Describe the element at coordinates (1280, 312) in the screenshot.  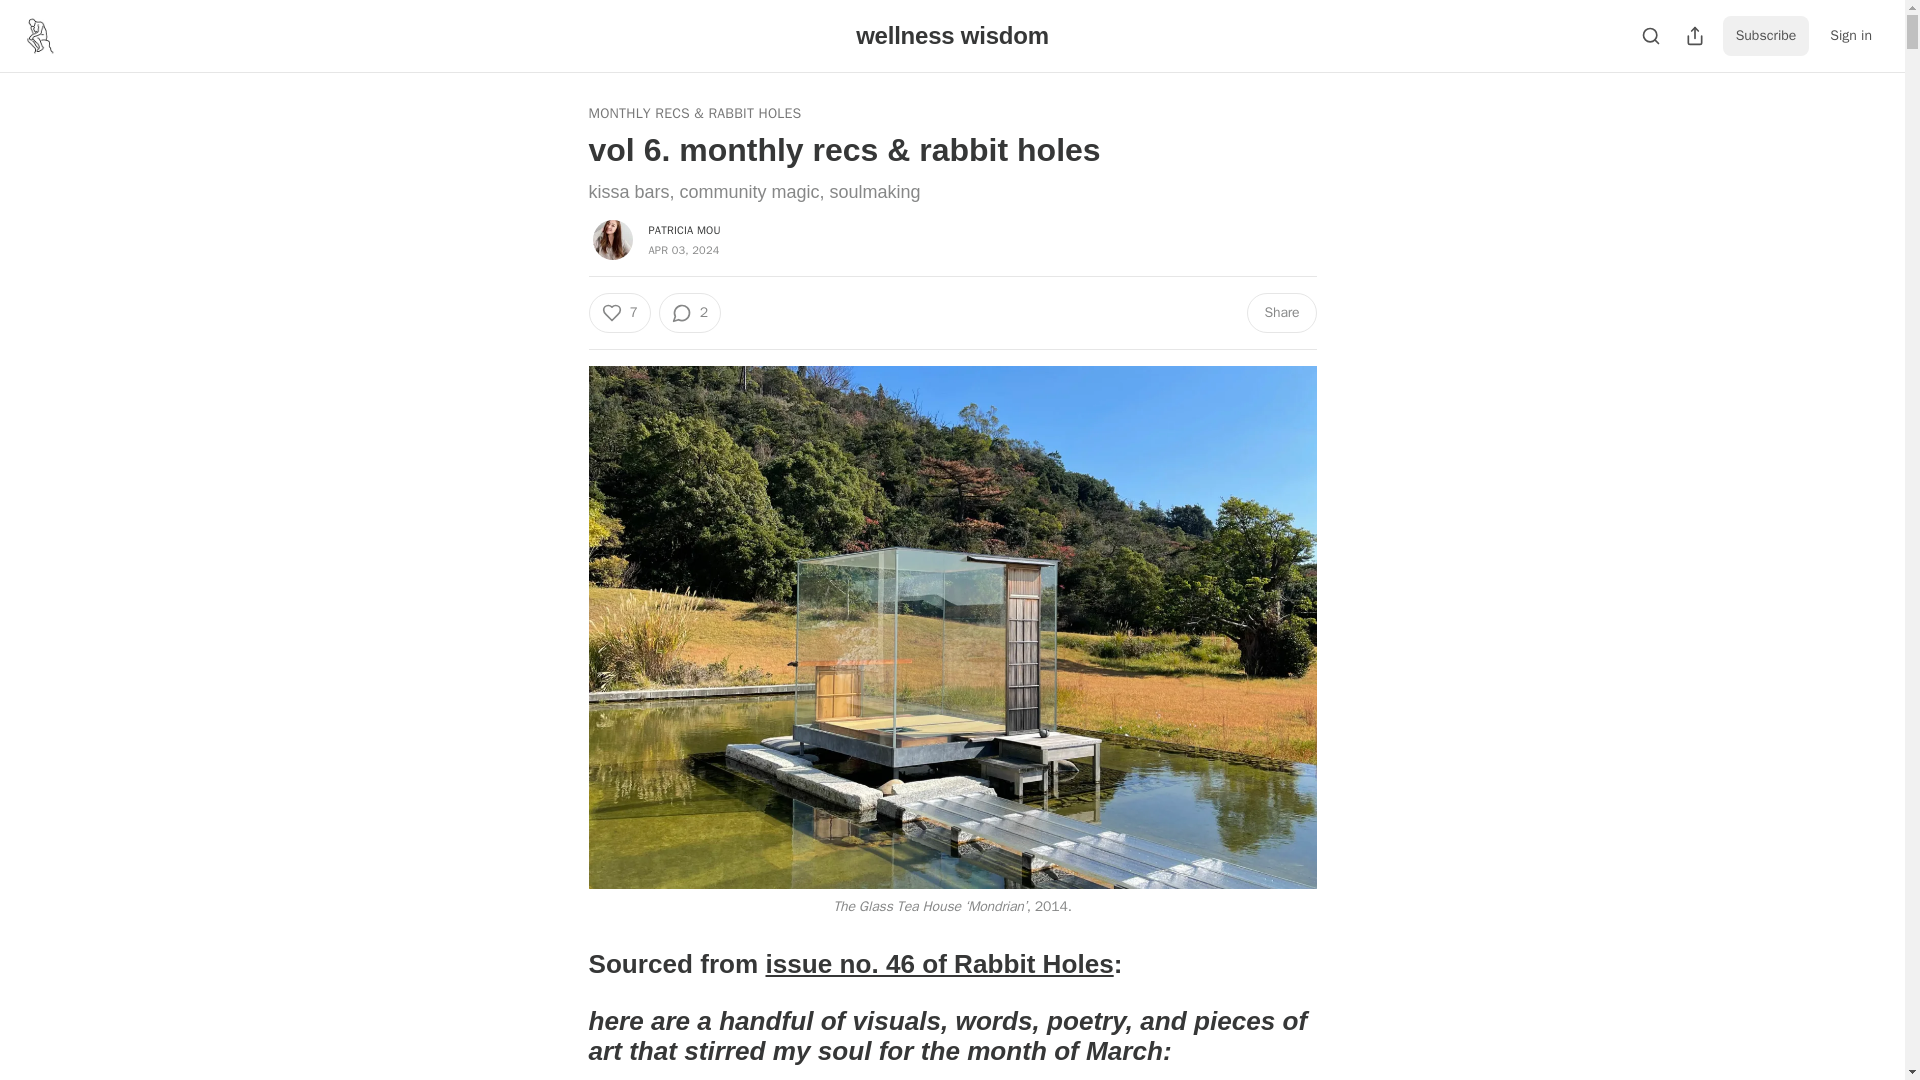
I see `Share` at that location.